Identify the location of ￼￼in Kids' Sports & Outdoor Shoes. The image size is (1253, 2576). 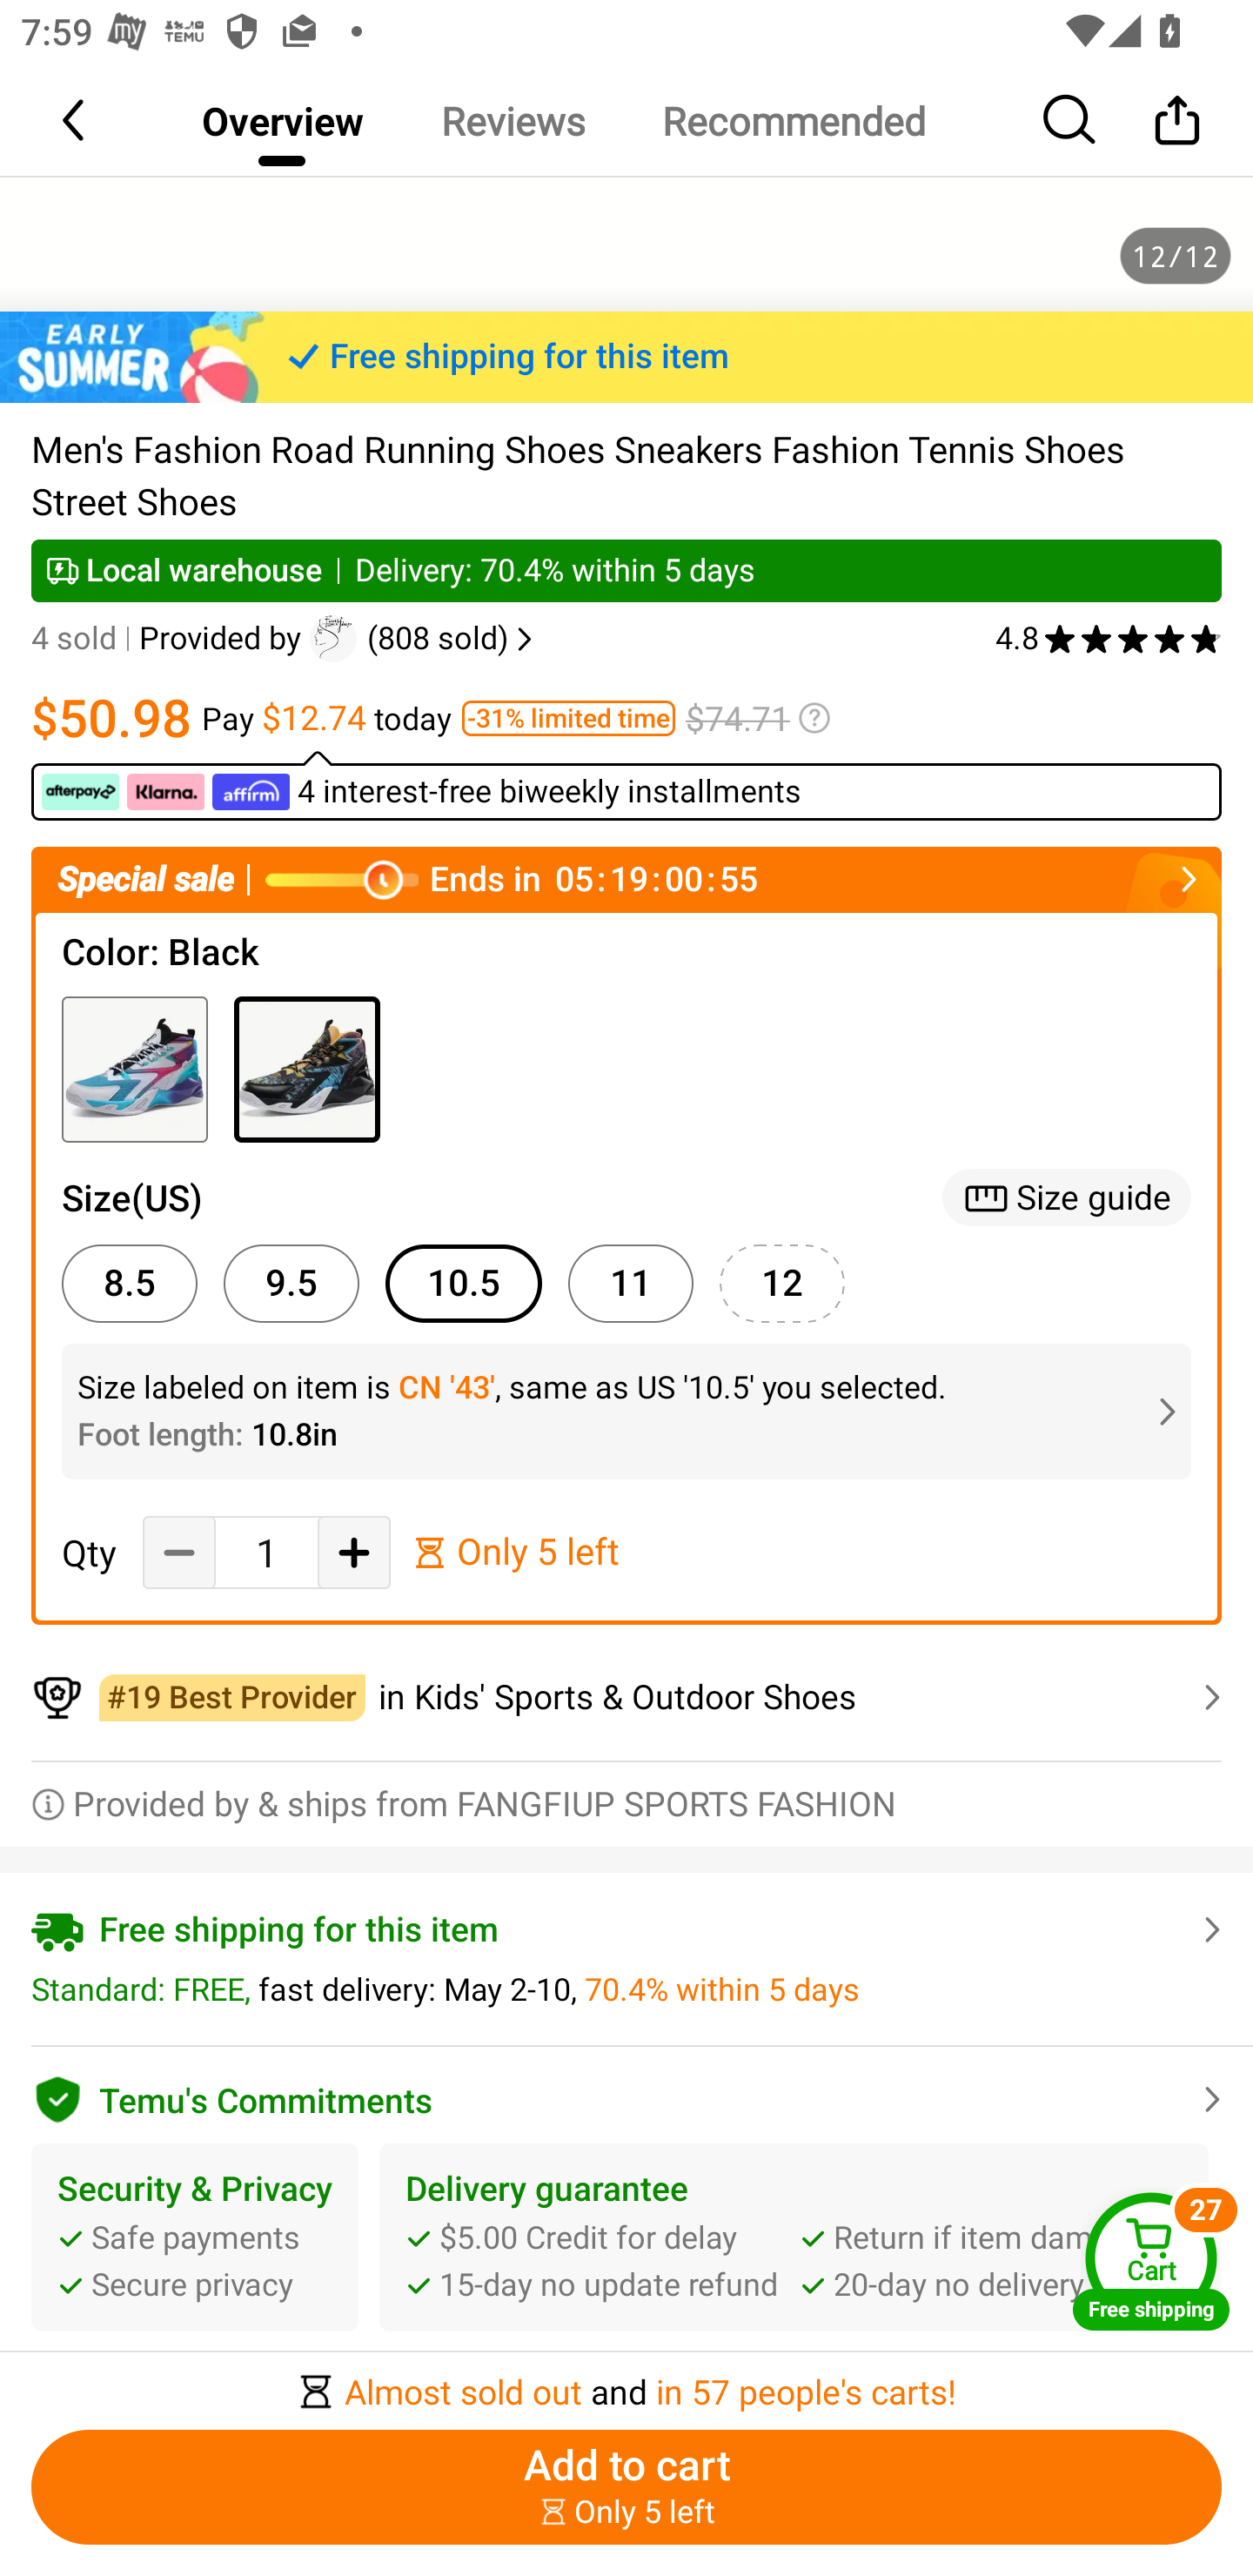
(626, 1697).